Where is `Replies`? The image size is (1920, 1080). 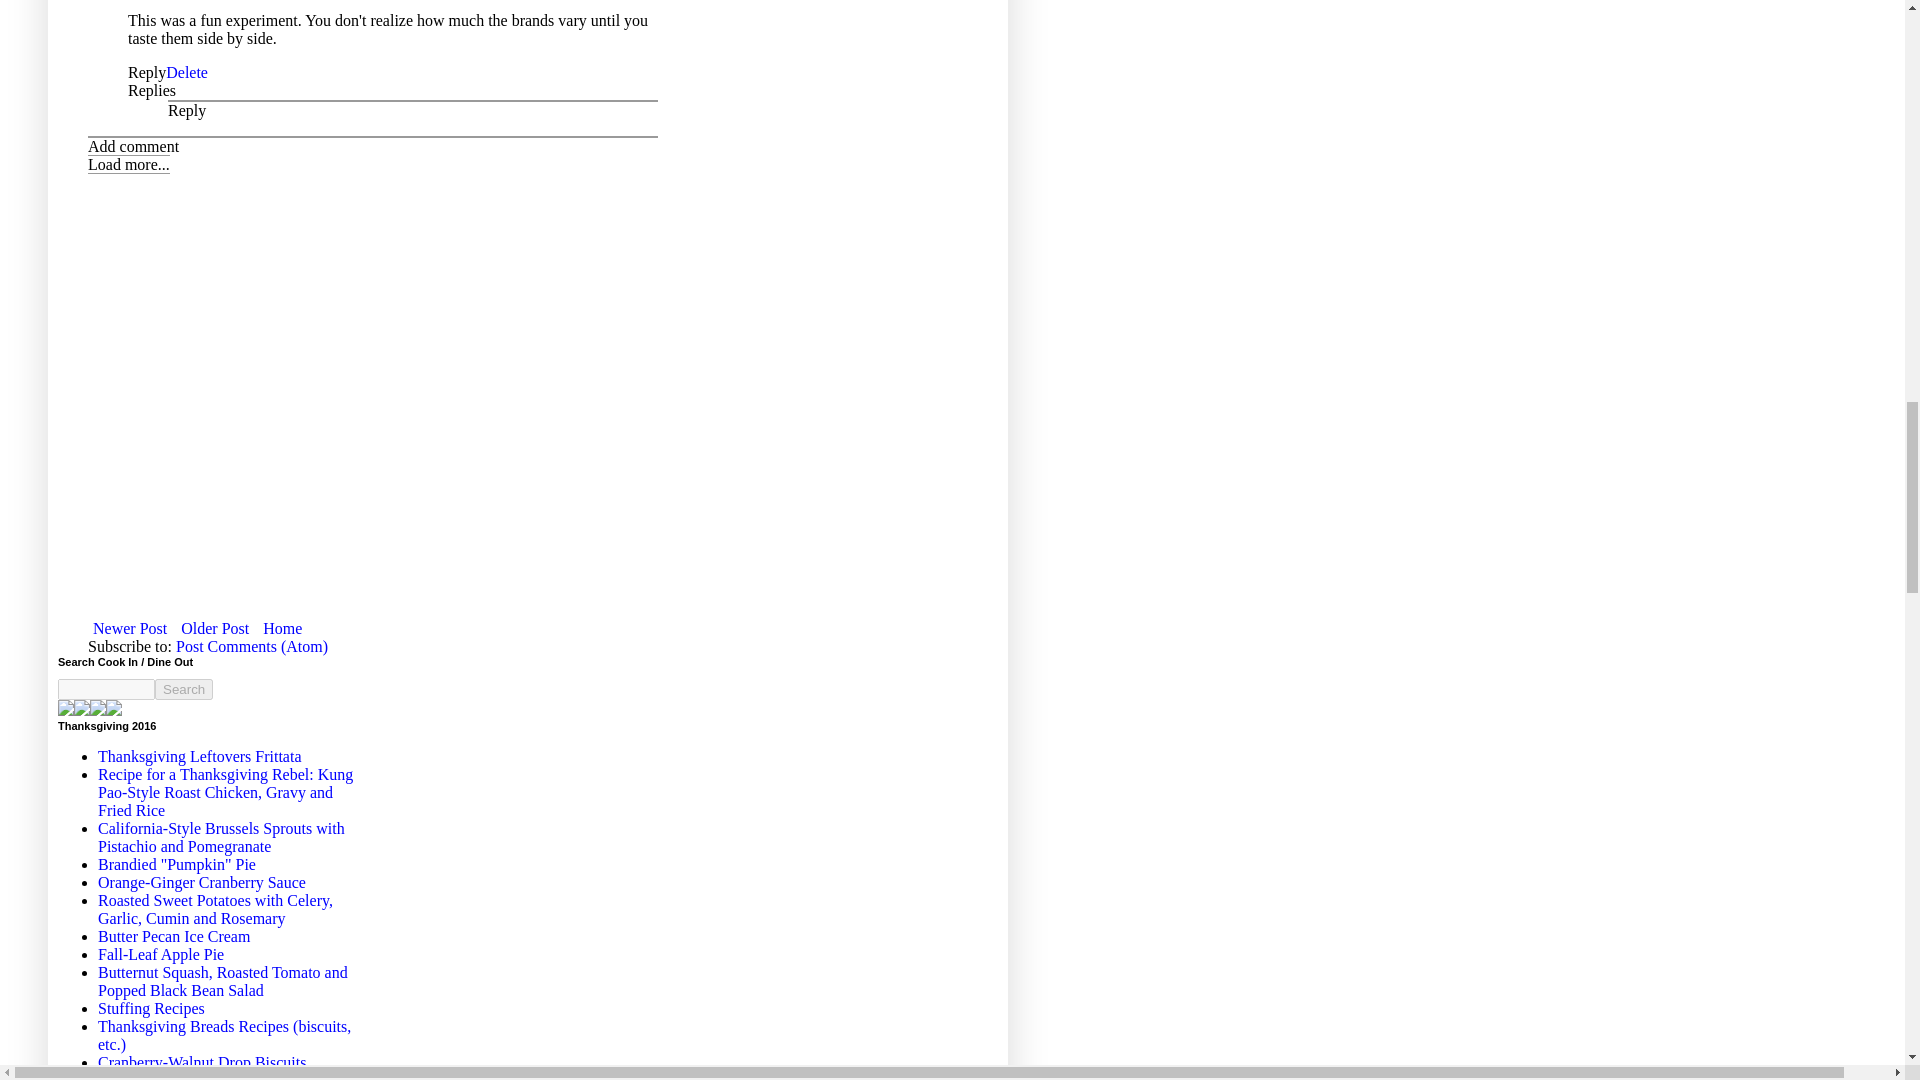
Replies is located at coordinates (152, 90).